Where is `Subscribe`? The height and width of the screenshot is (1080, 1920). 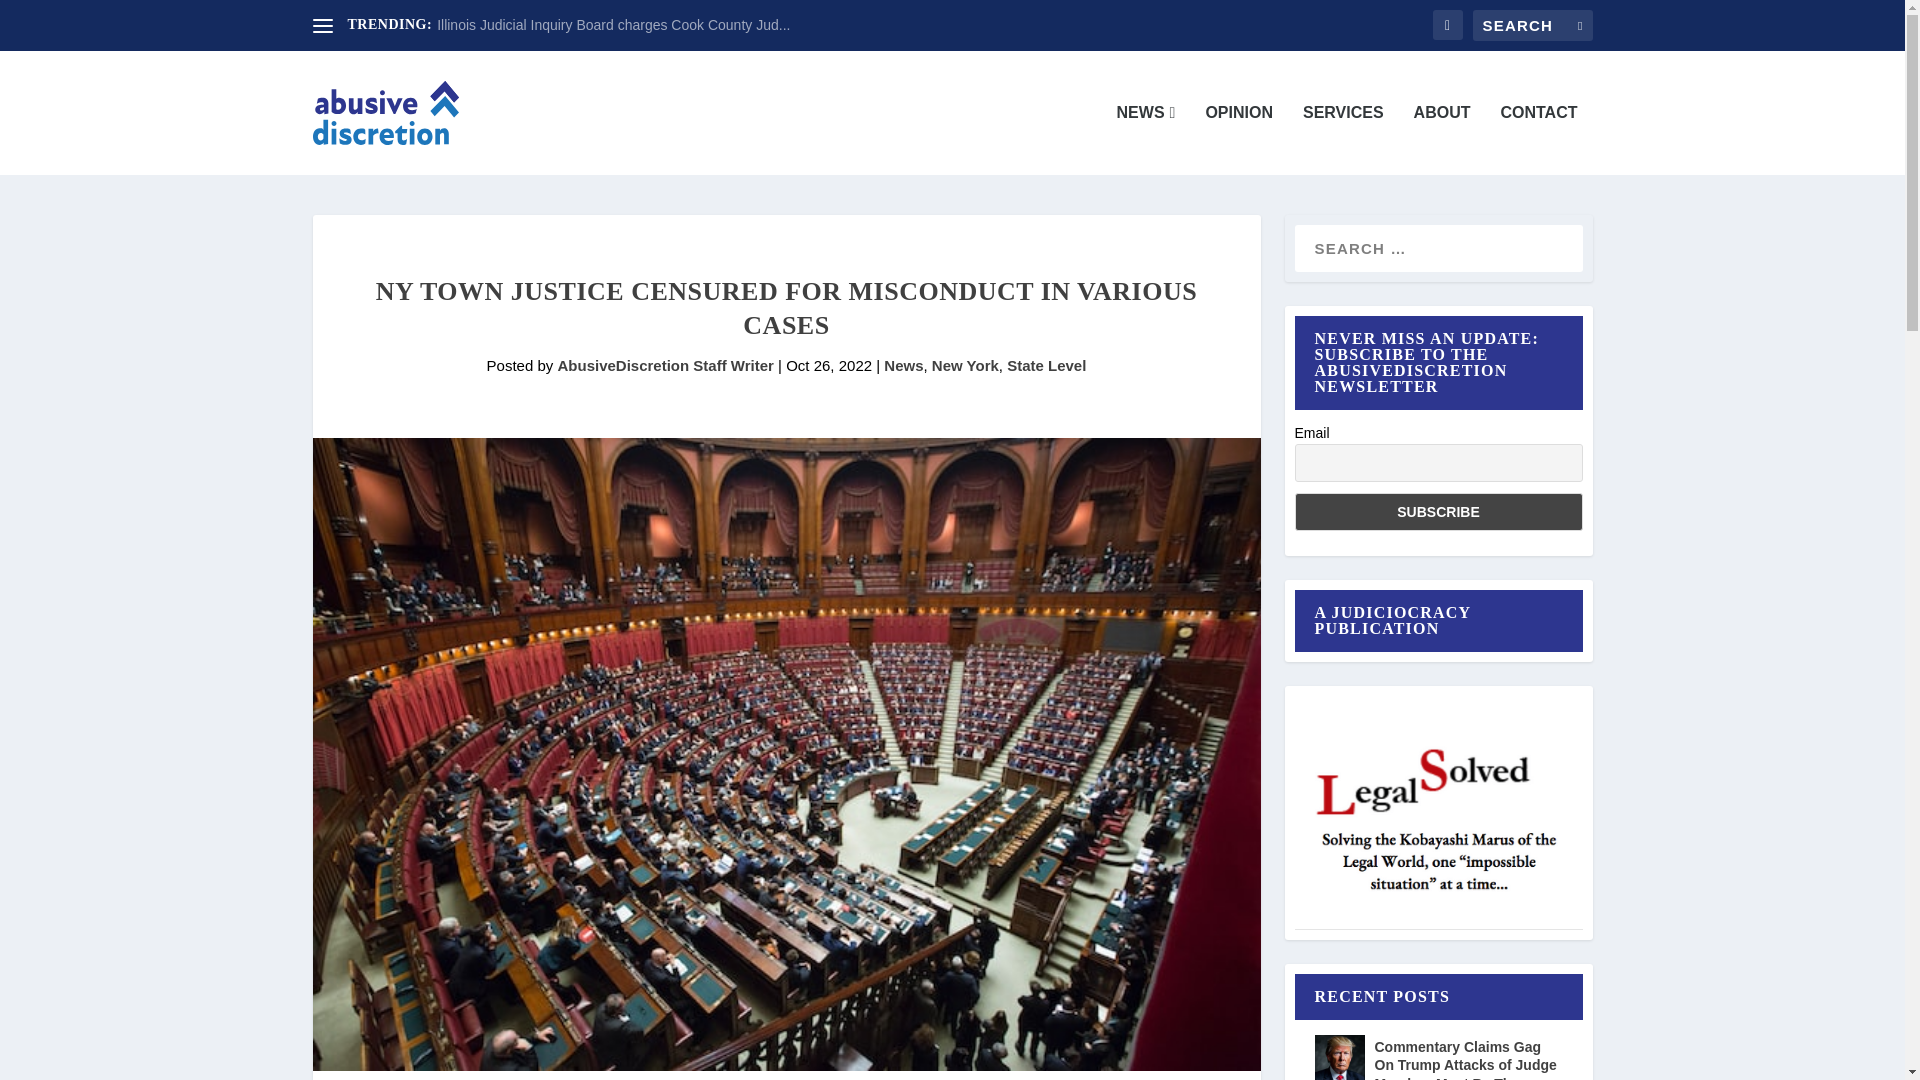
Subscribe is located at coordinates (1438, 512).